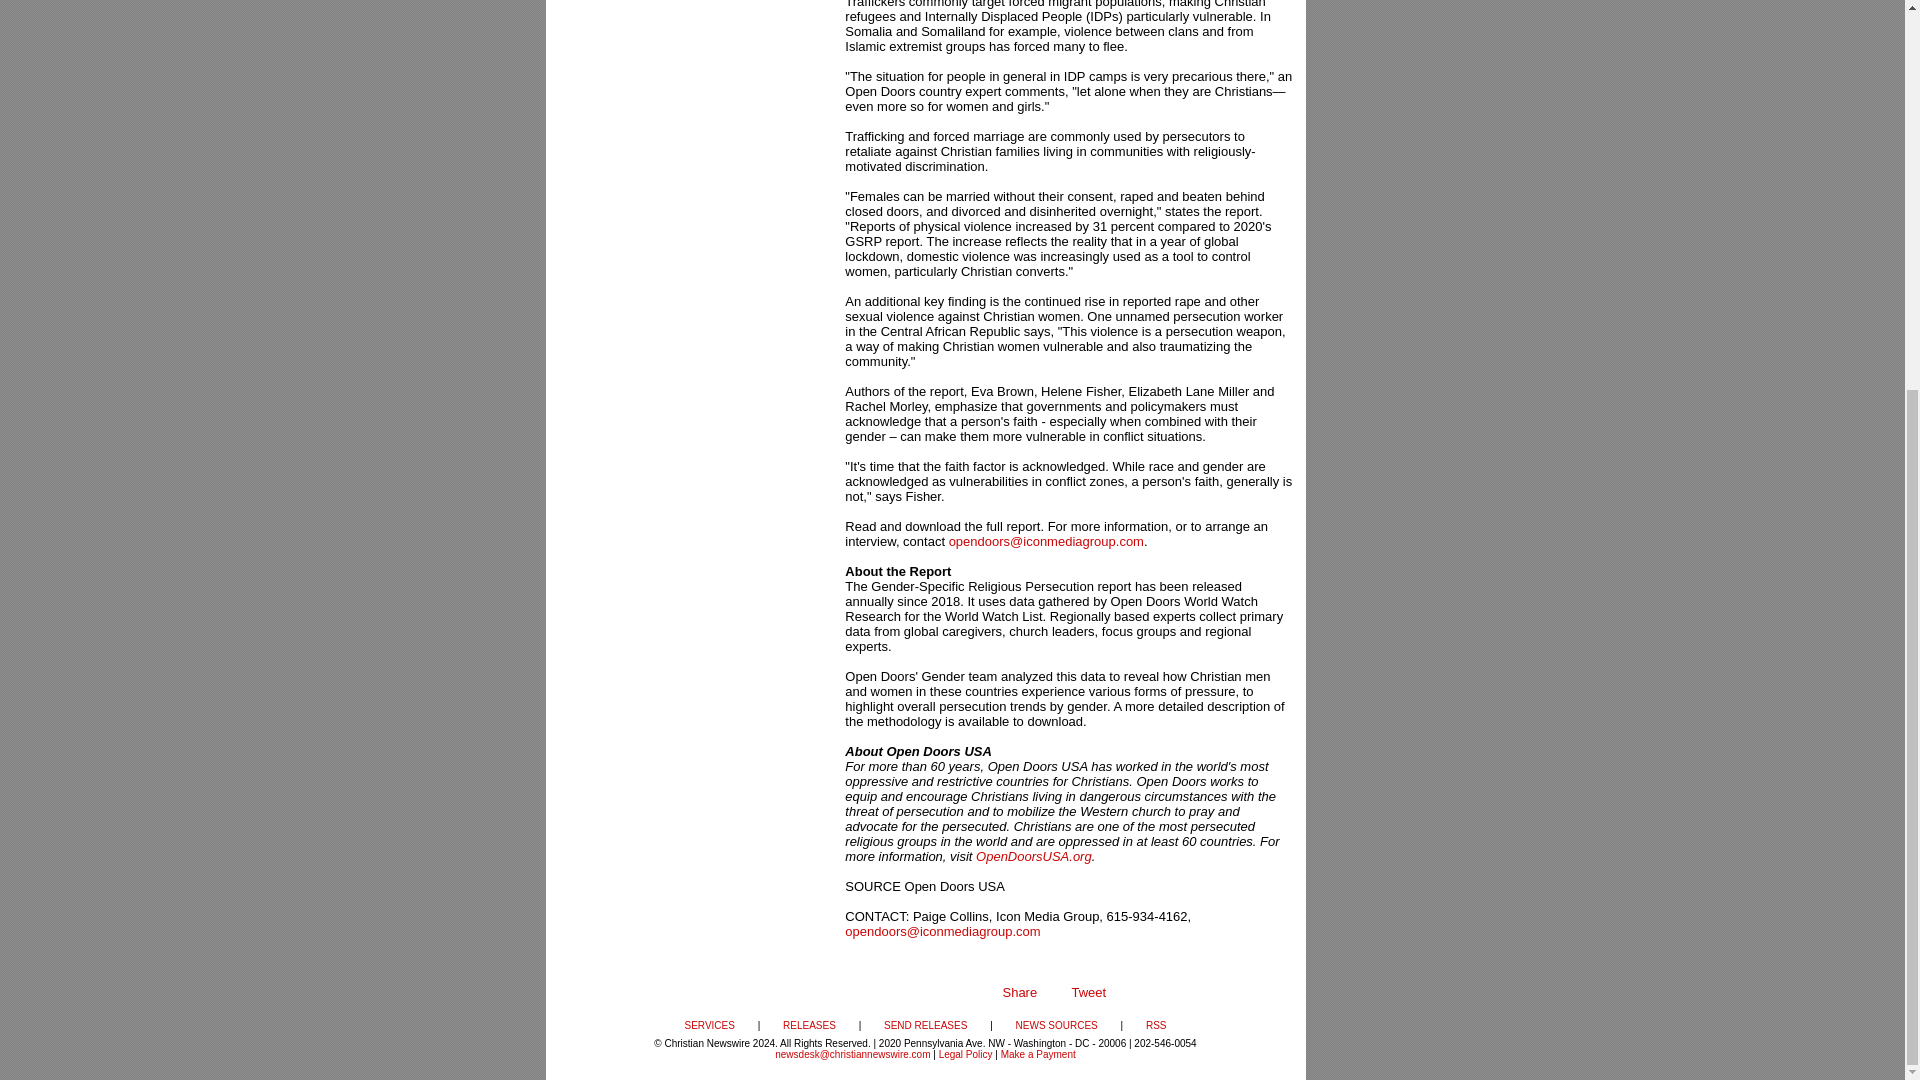  What do you see at coordinates (1156, 1025) in the screenshot?
I see `RSS` at bounding box center [1156, 1025].